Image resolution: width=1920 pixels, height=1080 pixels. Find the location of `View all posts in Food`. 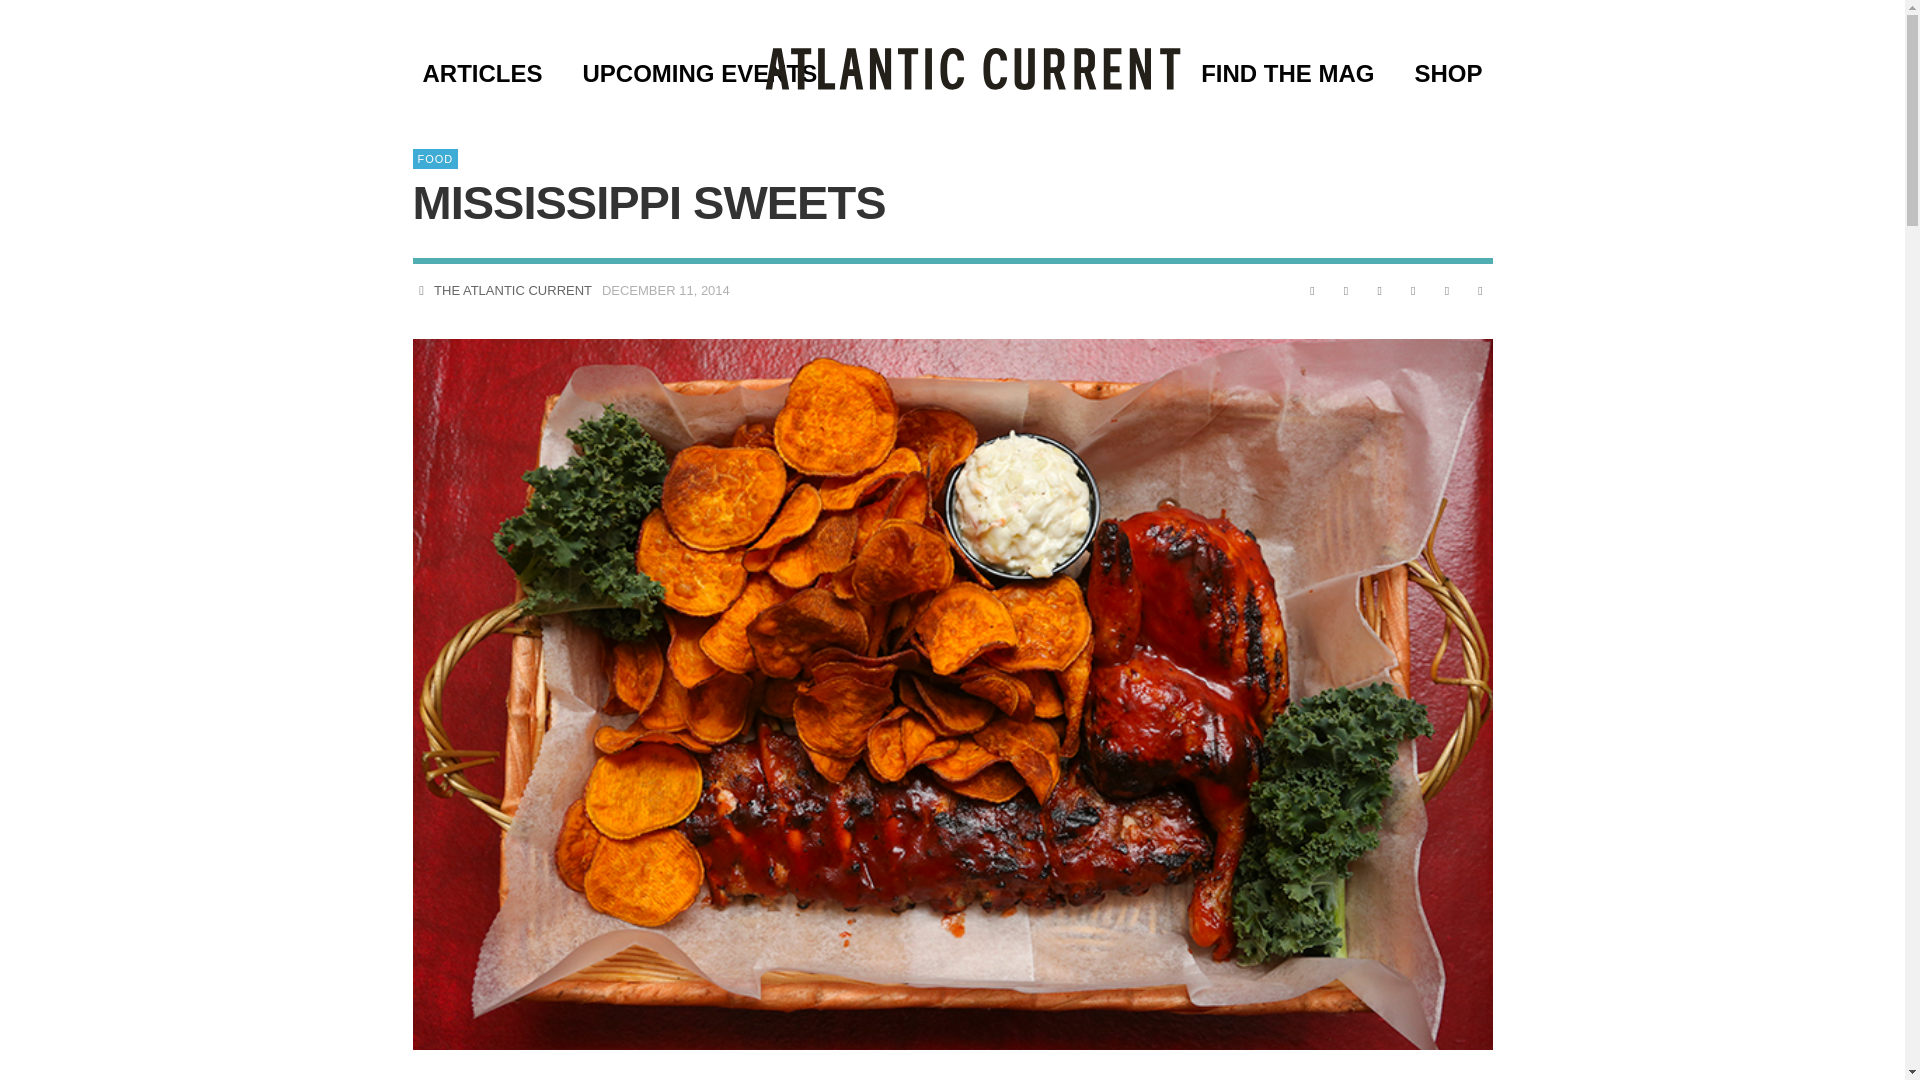

View all posts in Food is located at coordinates (435, 158).